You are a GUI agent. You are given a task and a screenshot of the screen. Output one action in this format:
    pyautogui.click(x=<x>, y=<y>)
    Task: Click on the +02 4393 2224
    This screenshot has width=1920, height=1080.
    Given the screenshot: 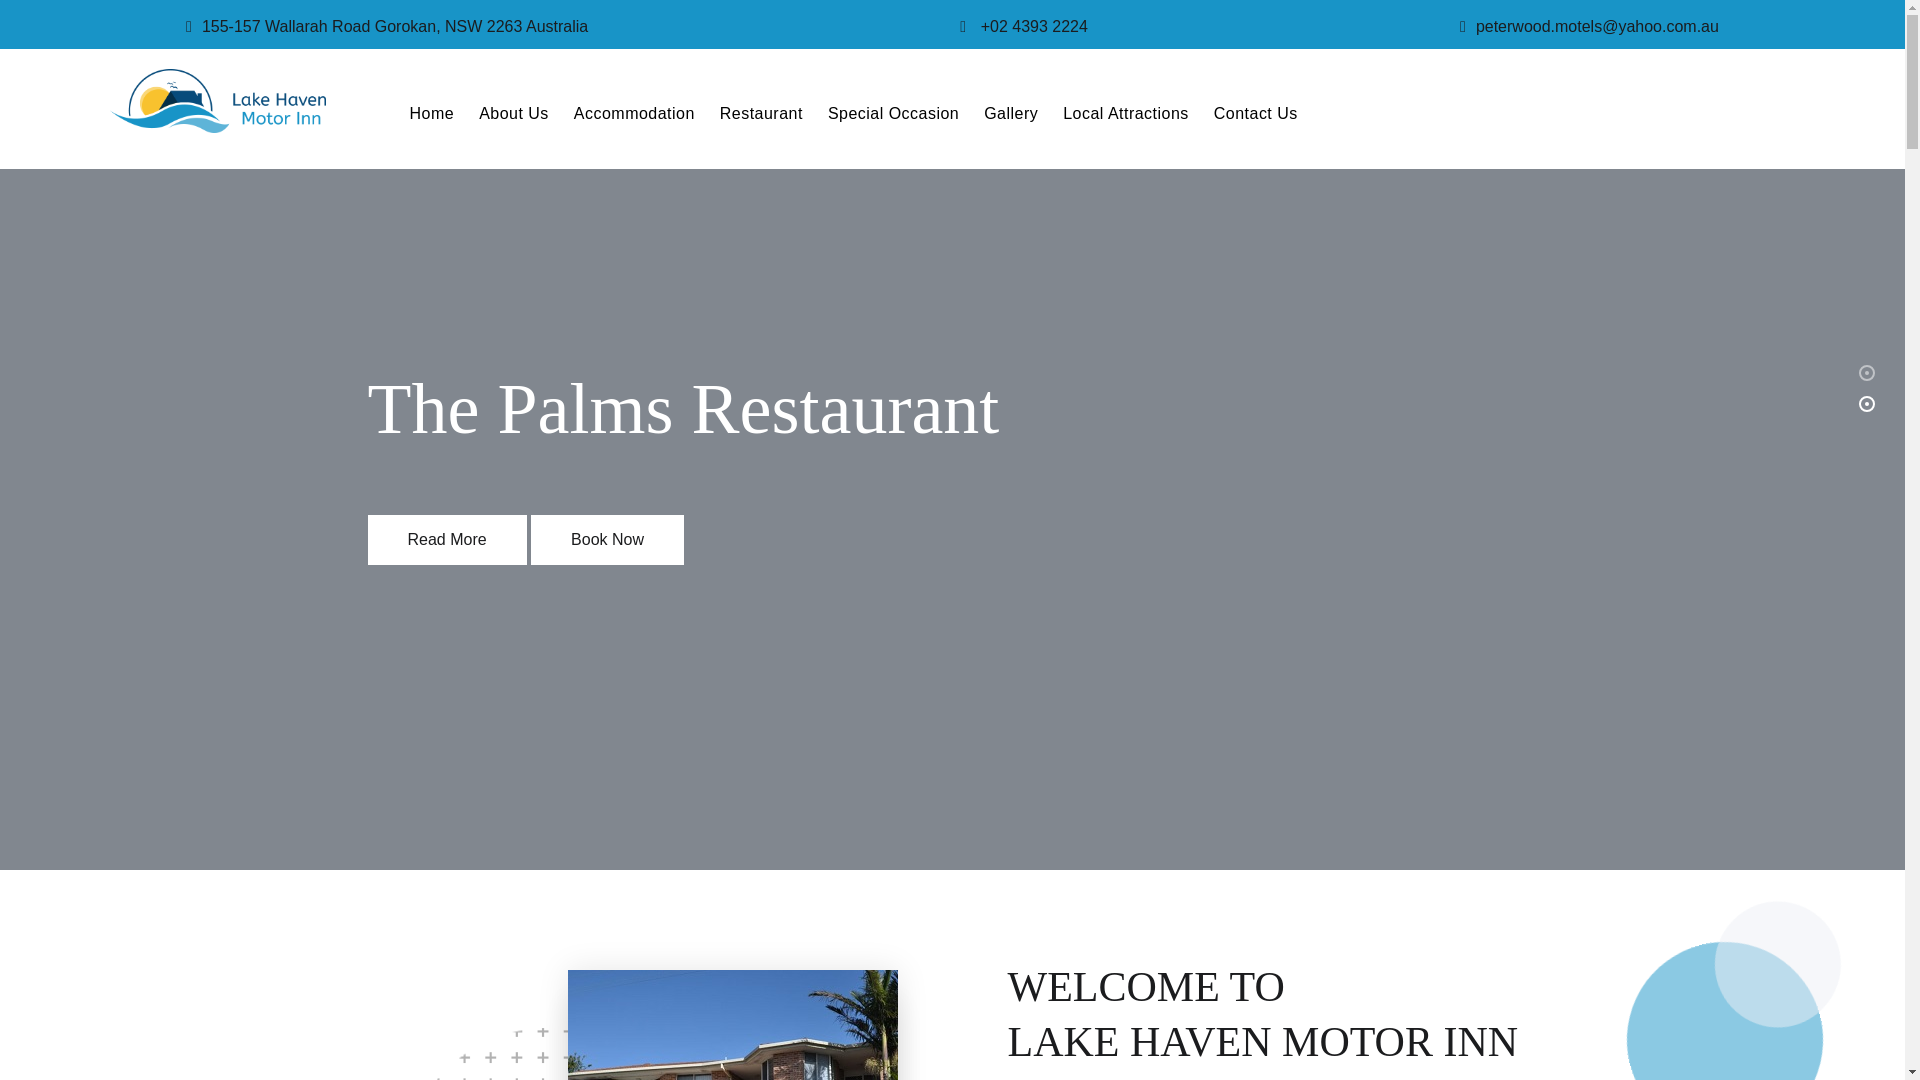 What is the action you would take?
    pyautogui.click(x=1034, y=26)
    